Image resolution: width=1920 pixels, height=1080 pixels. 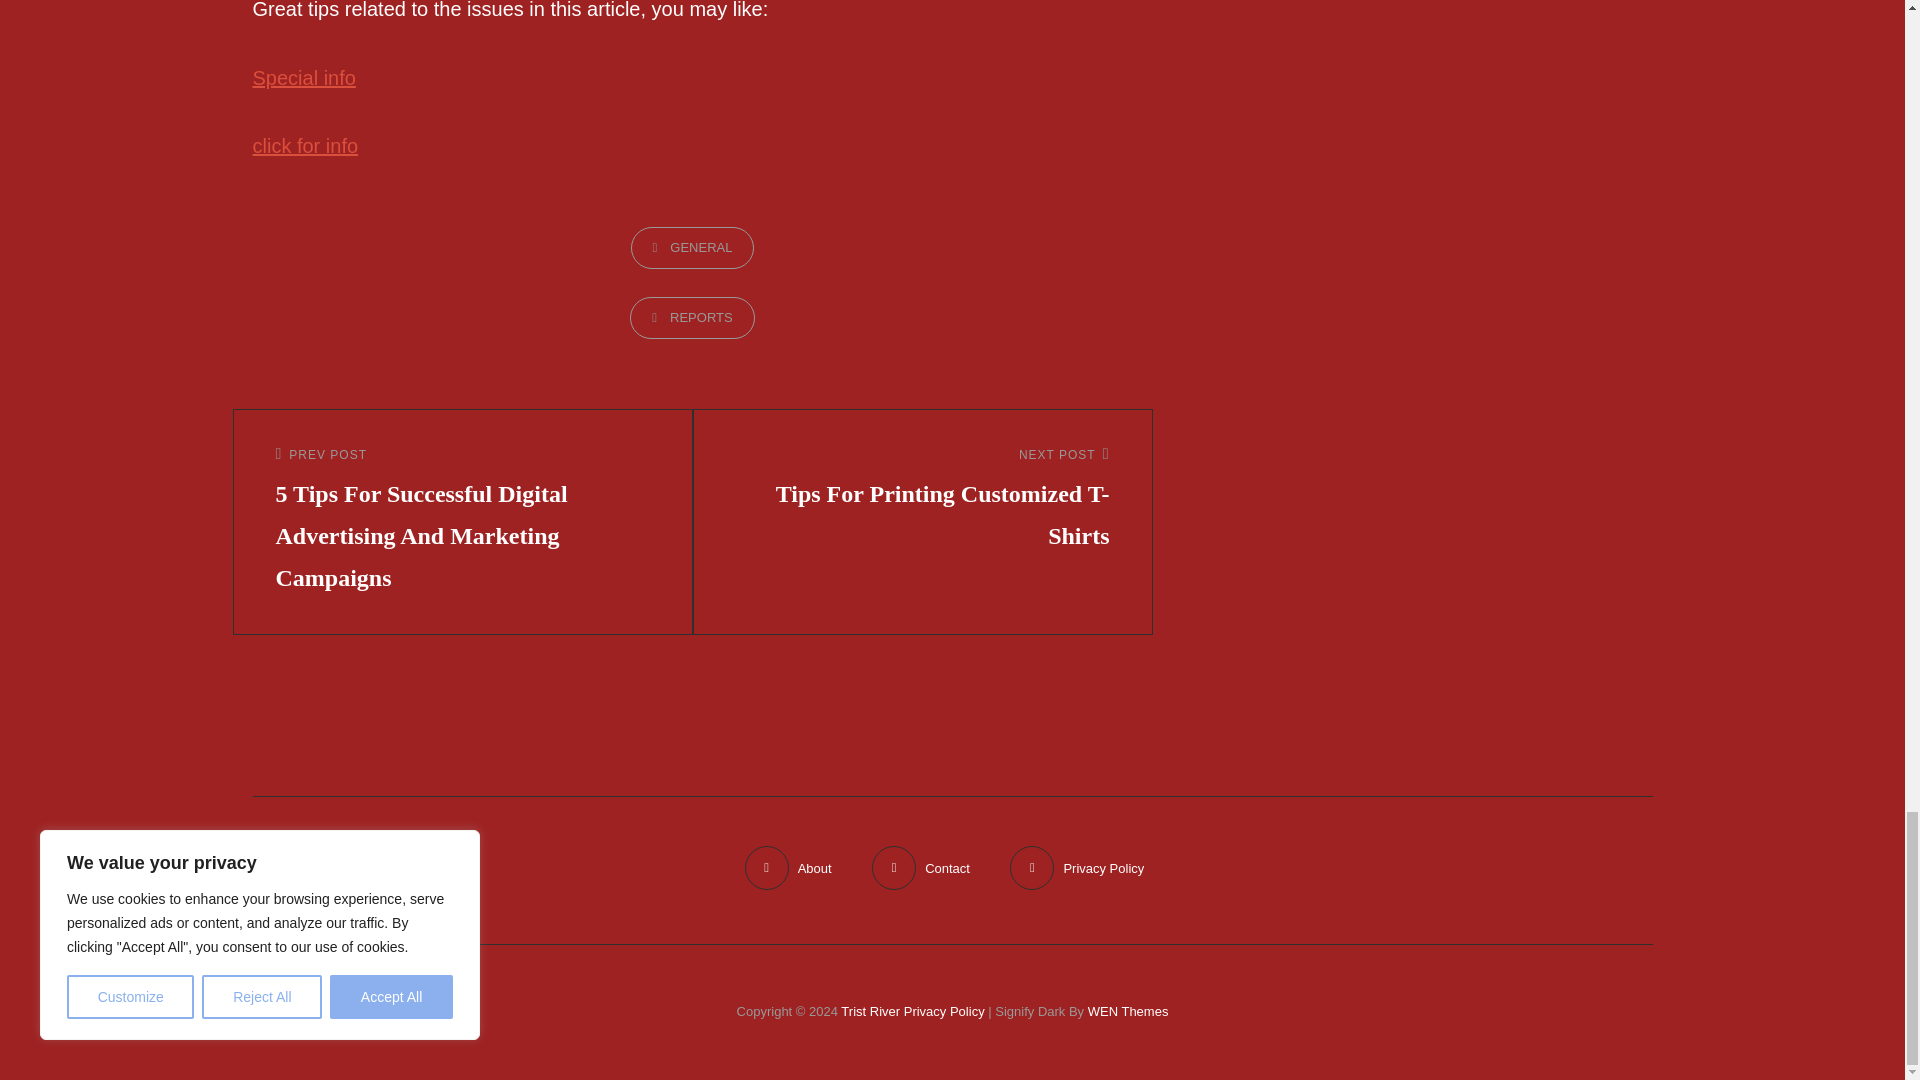 I want to click on Special info, so click(x=922, y=500).